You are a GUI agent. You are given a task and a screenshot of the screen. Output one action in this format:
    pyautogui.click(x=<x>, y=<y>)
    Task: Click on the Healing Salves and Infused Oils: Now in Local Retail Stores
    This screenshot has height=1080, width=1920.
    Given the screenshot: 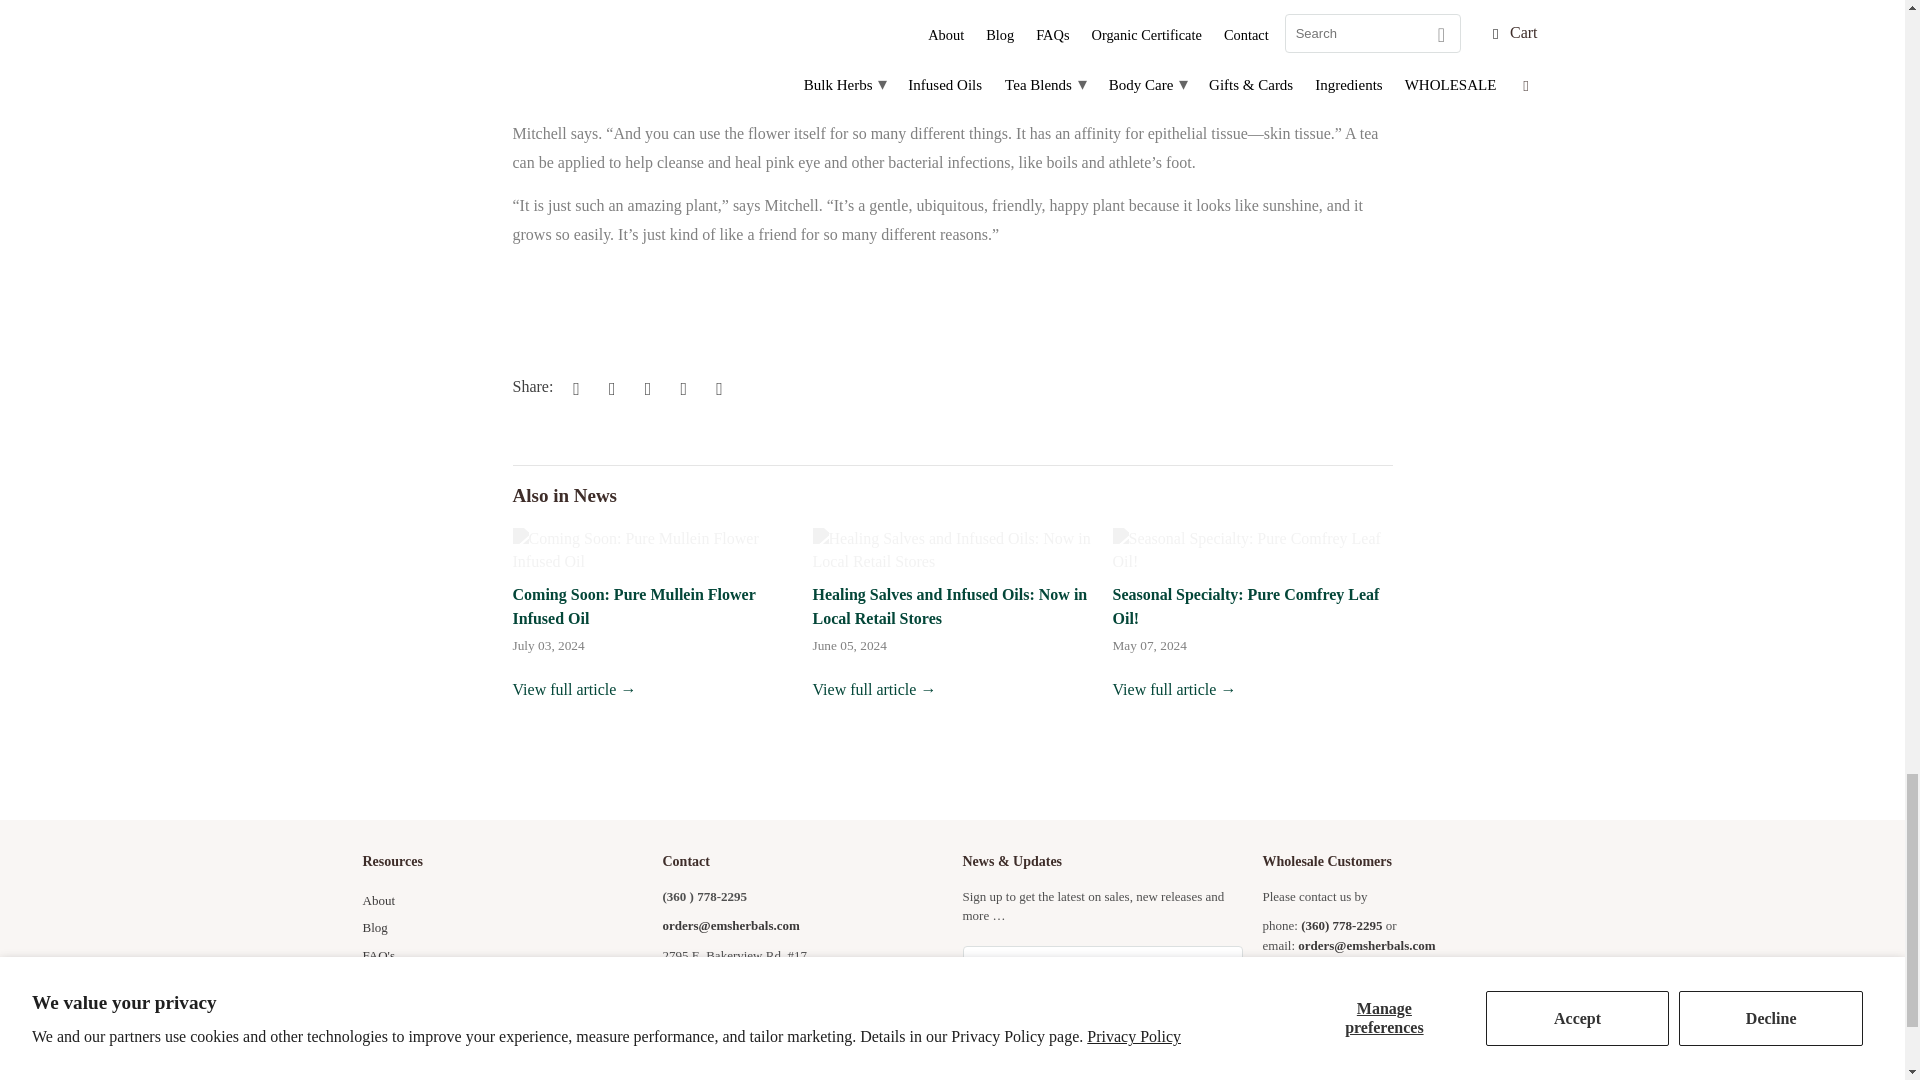 What is the action you would take?
    pyautogui.click(x=949, y=606)
    